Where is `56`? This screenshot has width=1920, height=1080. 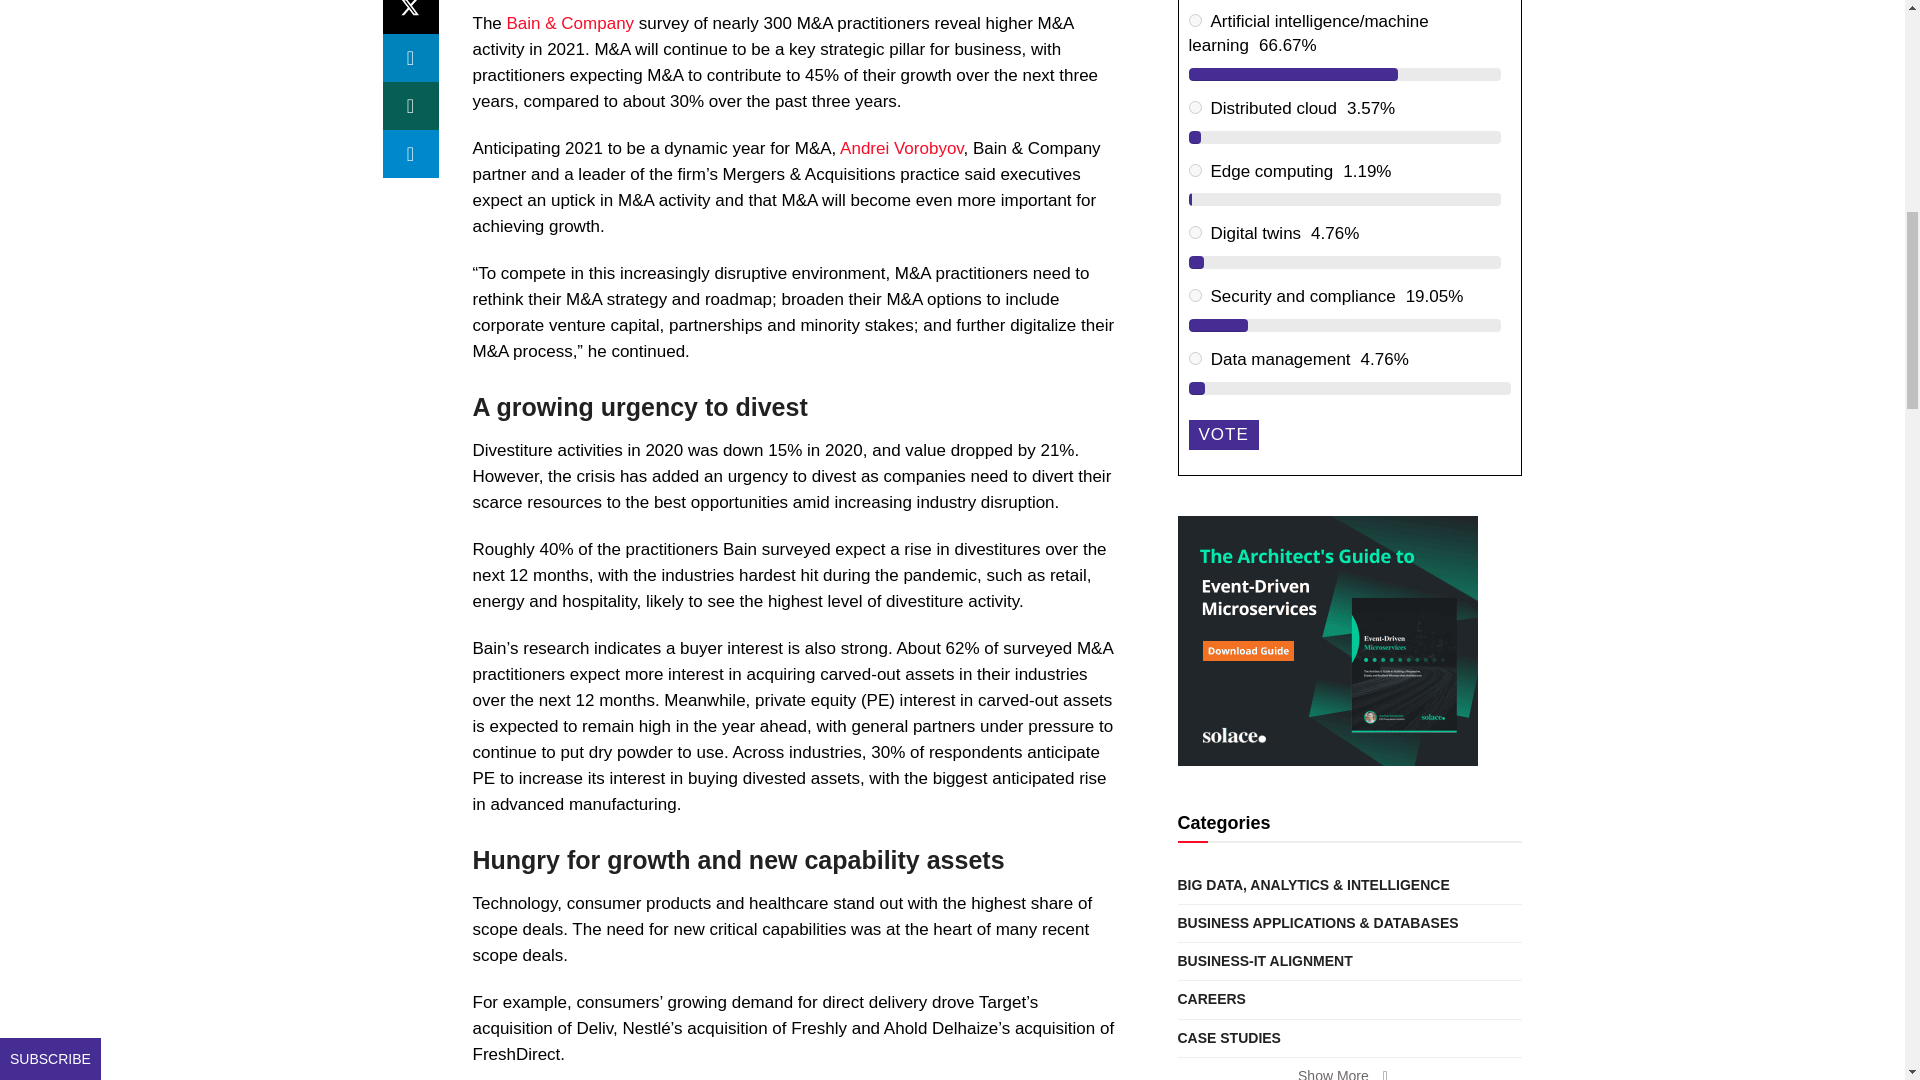
56 is located at coordinates (1194, 232).